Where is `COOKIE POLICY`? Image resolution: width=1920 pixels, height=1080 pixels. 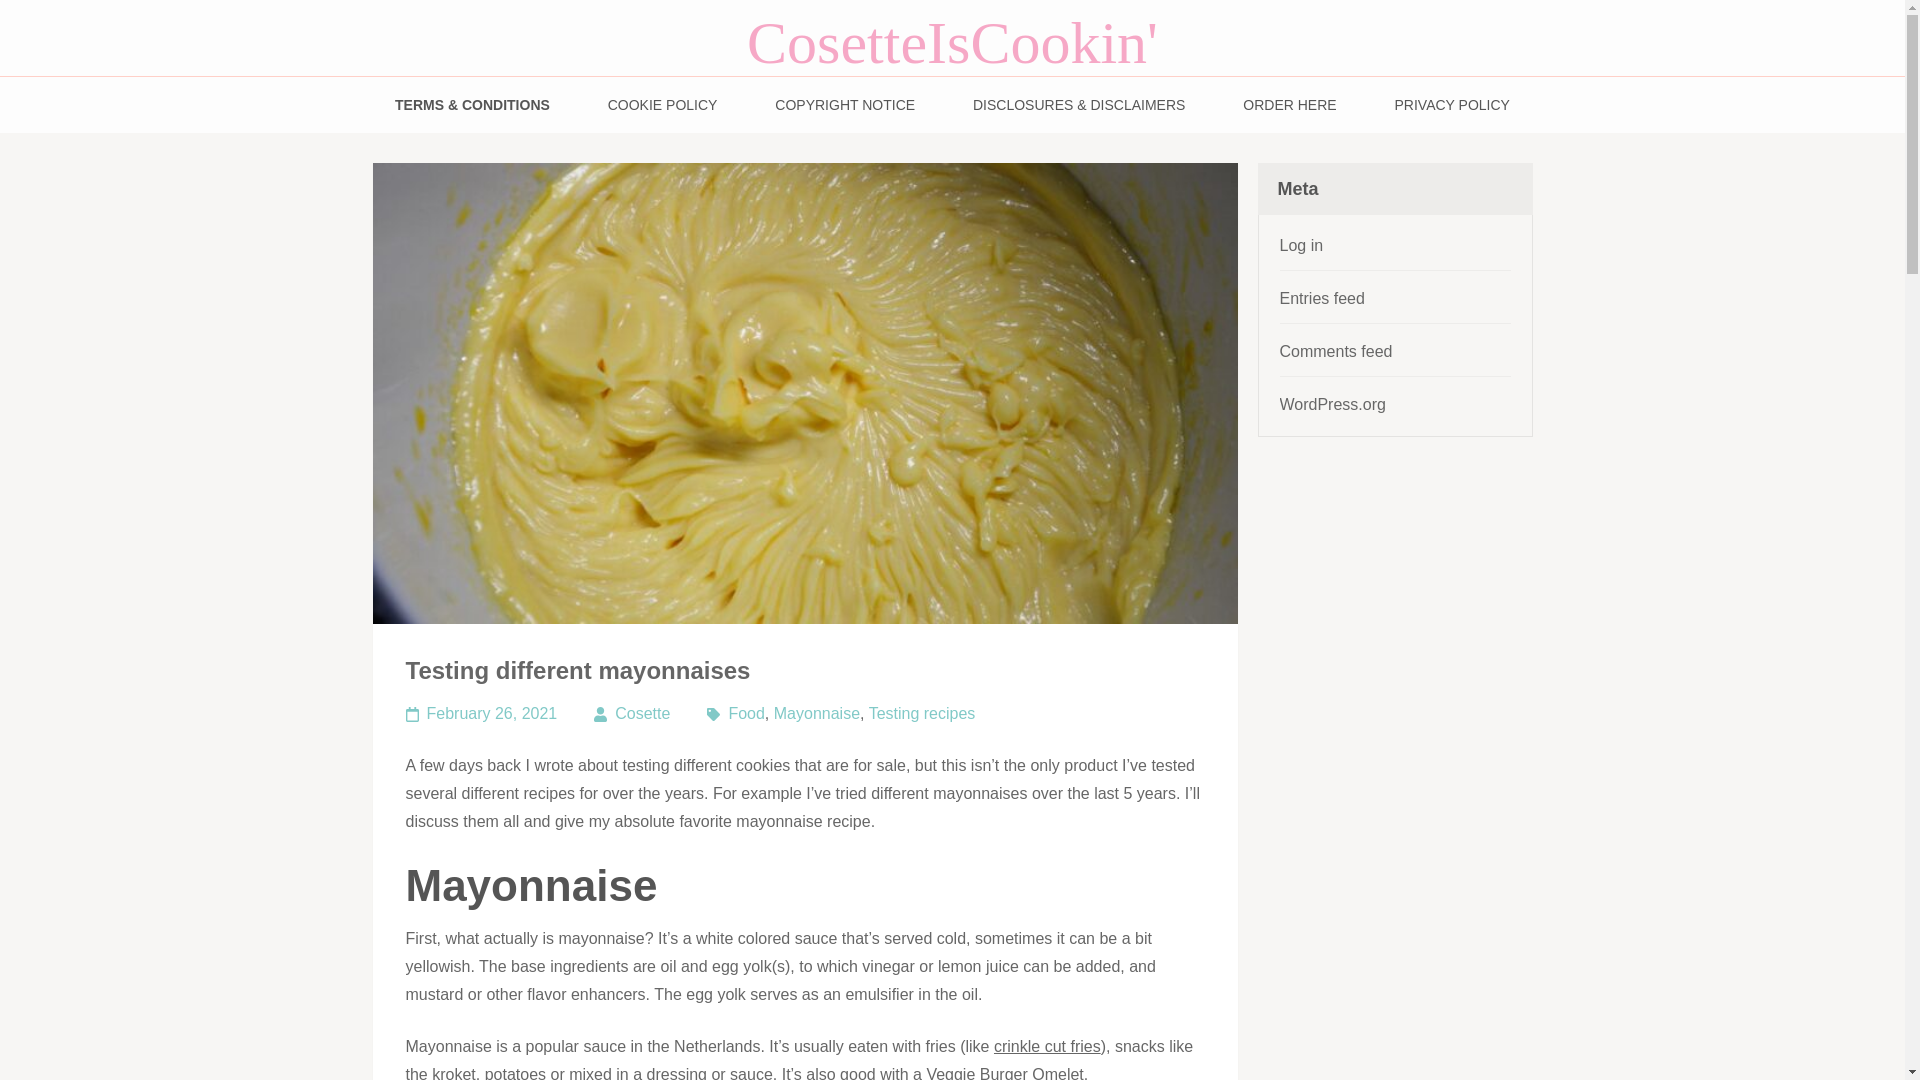 COOKIE POLICY is located at coordinates (663, 104).